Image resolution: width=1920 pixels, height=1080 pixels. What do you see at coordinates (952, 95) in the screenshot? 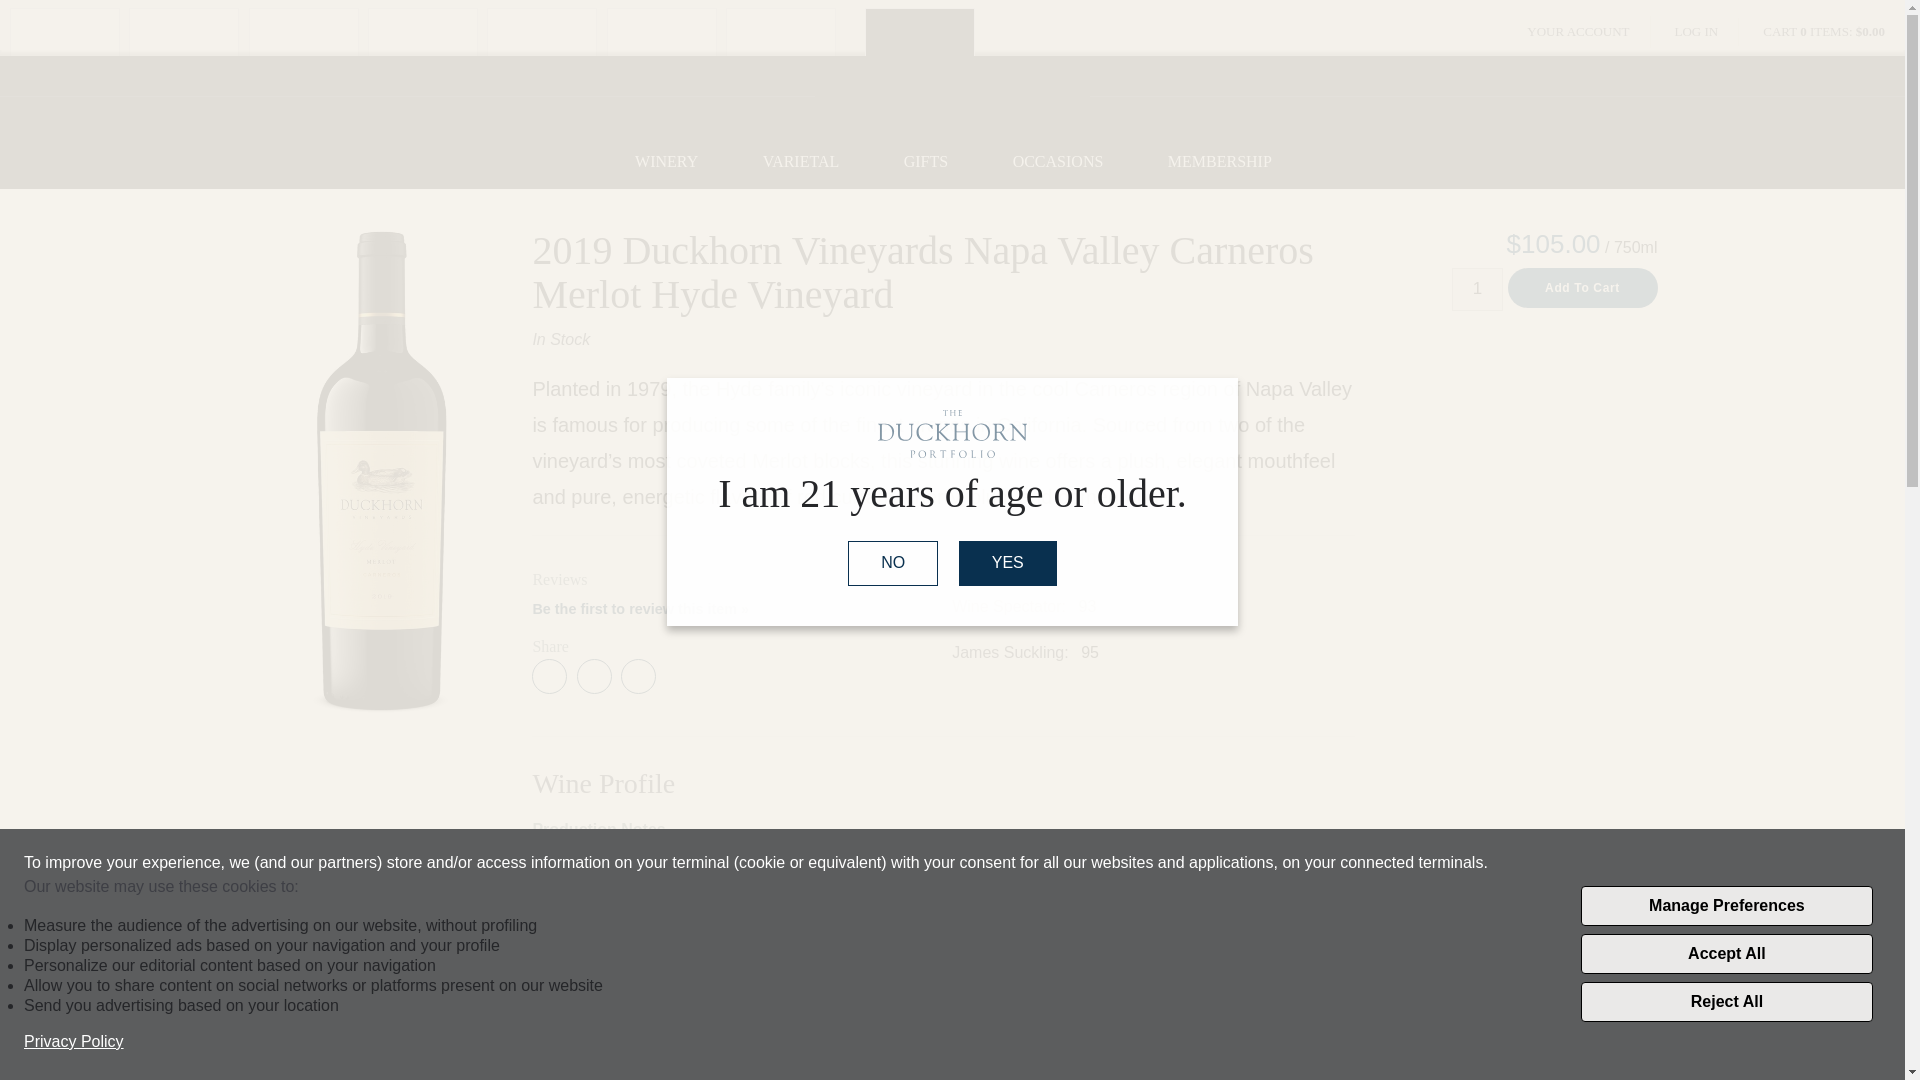
I see `Duckhorn Portfolio Logo` at bounding box center [952, 95].